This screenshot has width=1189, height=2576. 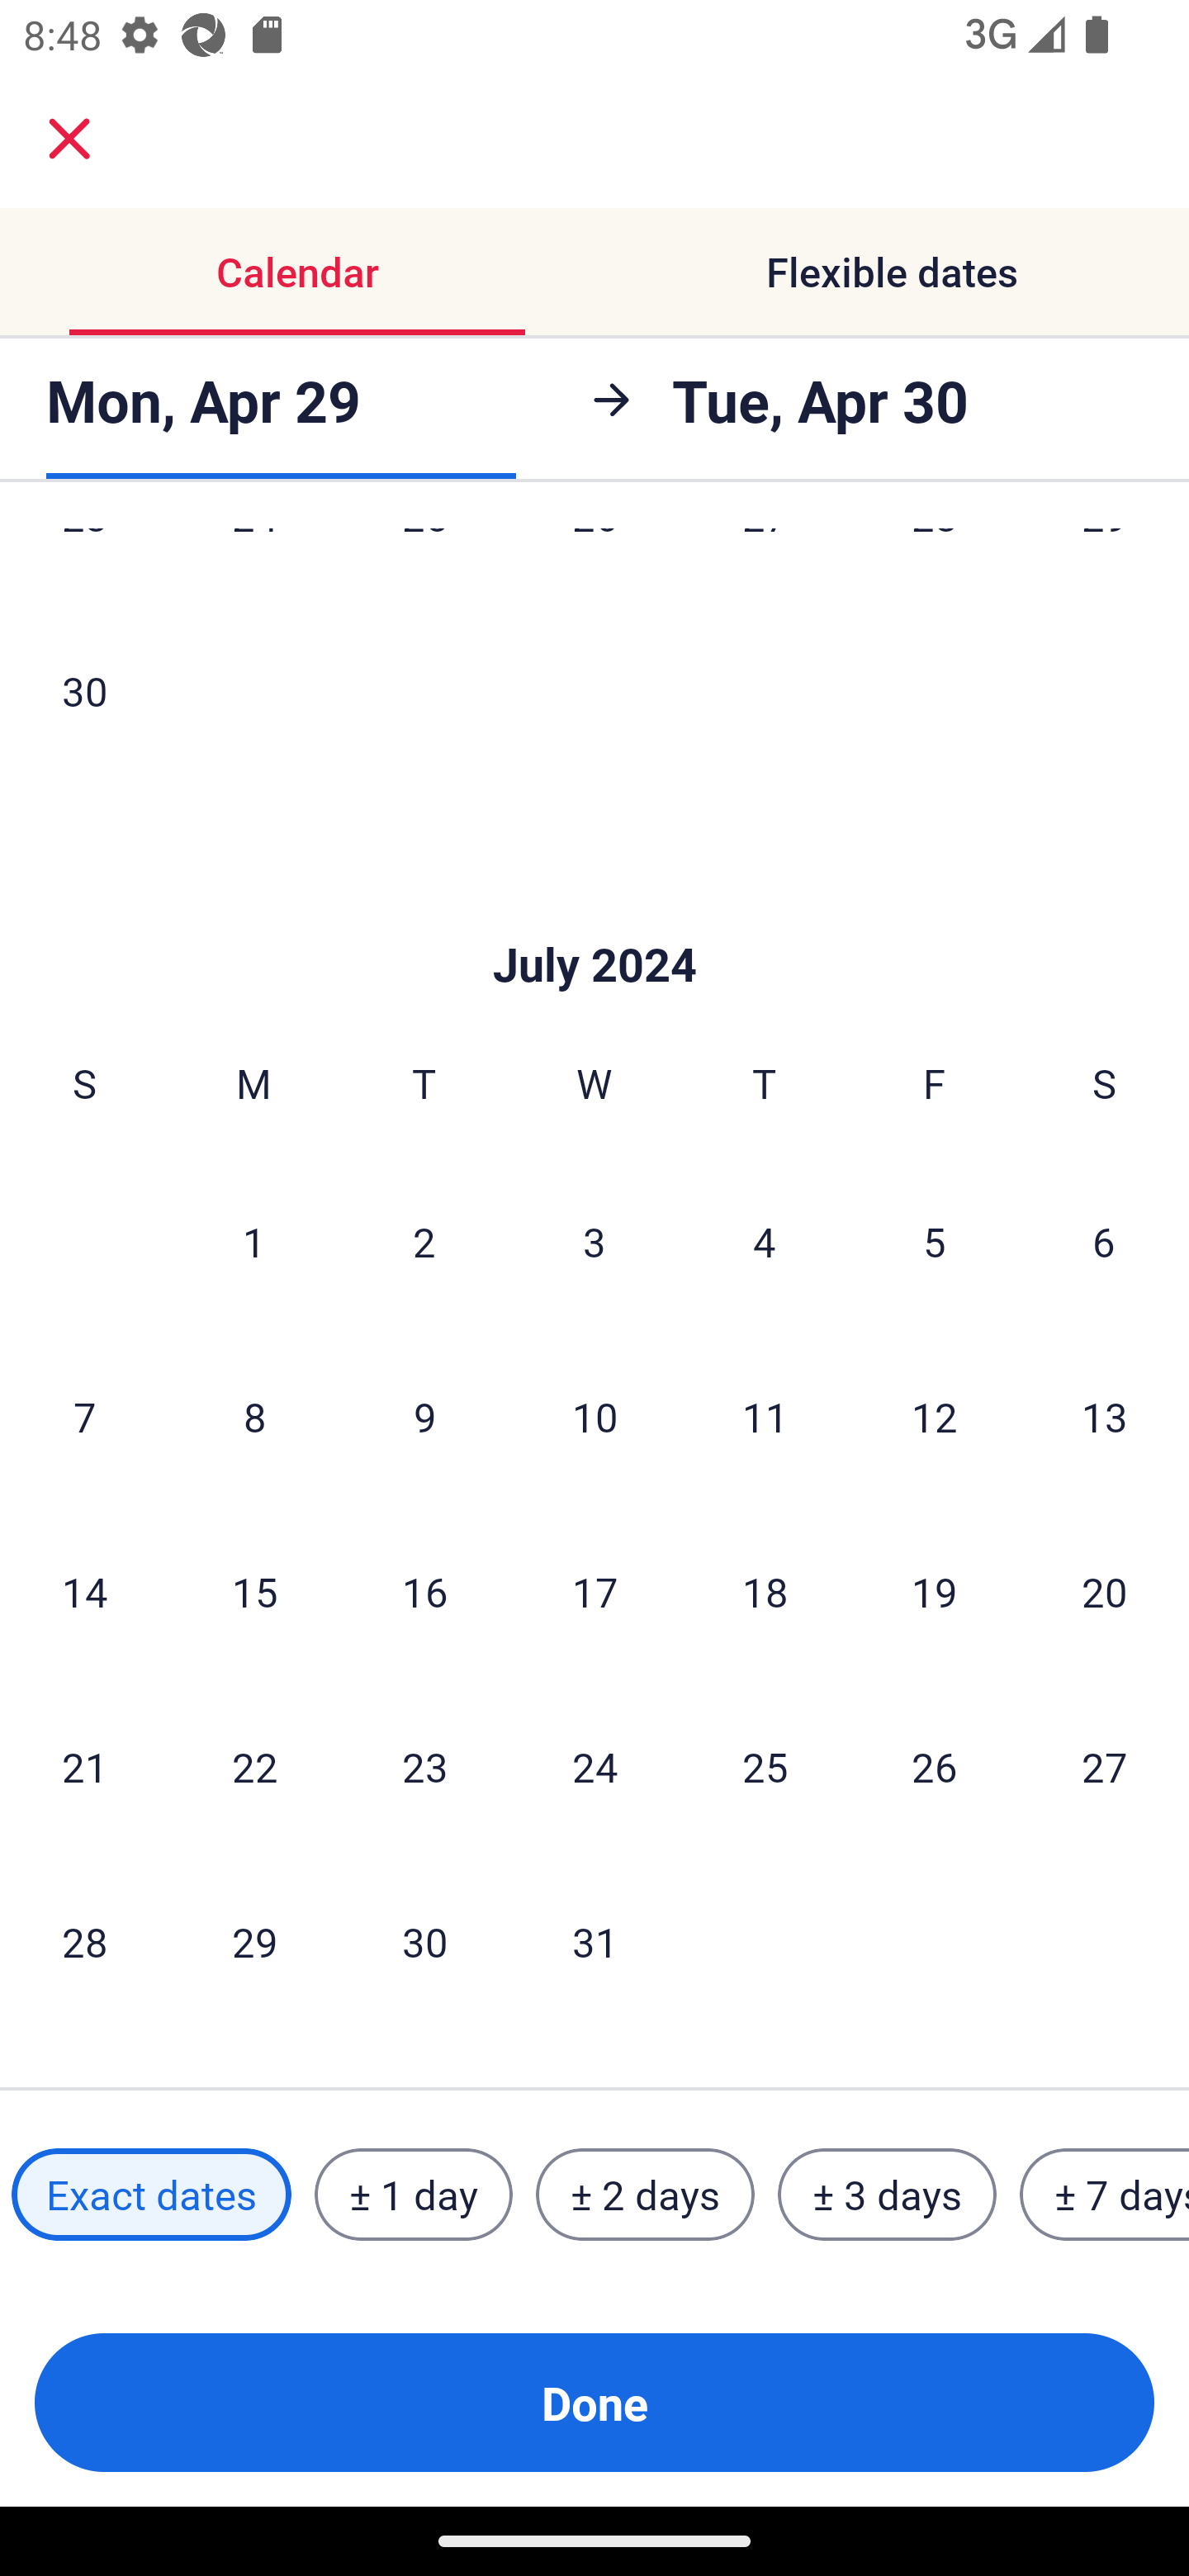 What do you see at coordinates (594, 1942) in the screenshot?
I see `31 Wednesday, July 31, 2024` at bounding box center [594, 1942].